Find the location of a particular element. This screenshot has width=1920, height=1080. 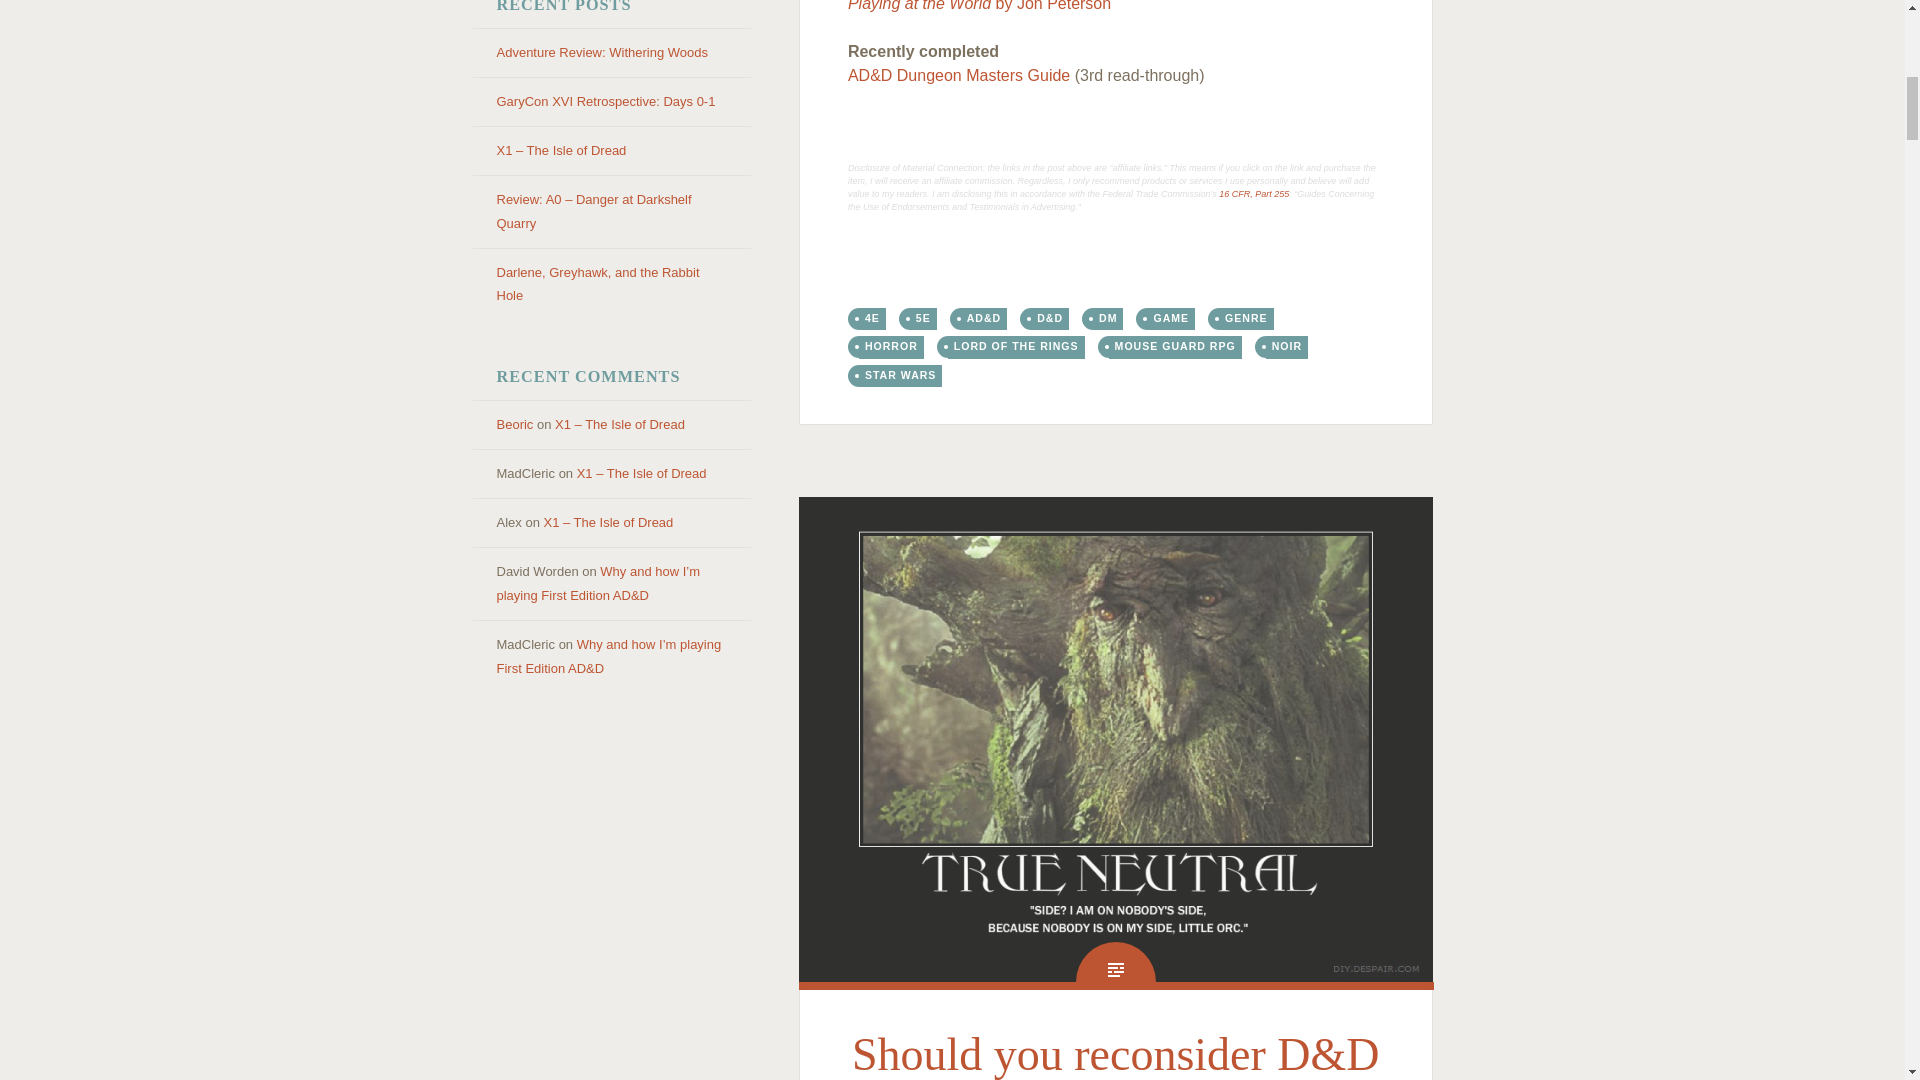

4E is located at coordinates (872, 318).